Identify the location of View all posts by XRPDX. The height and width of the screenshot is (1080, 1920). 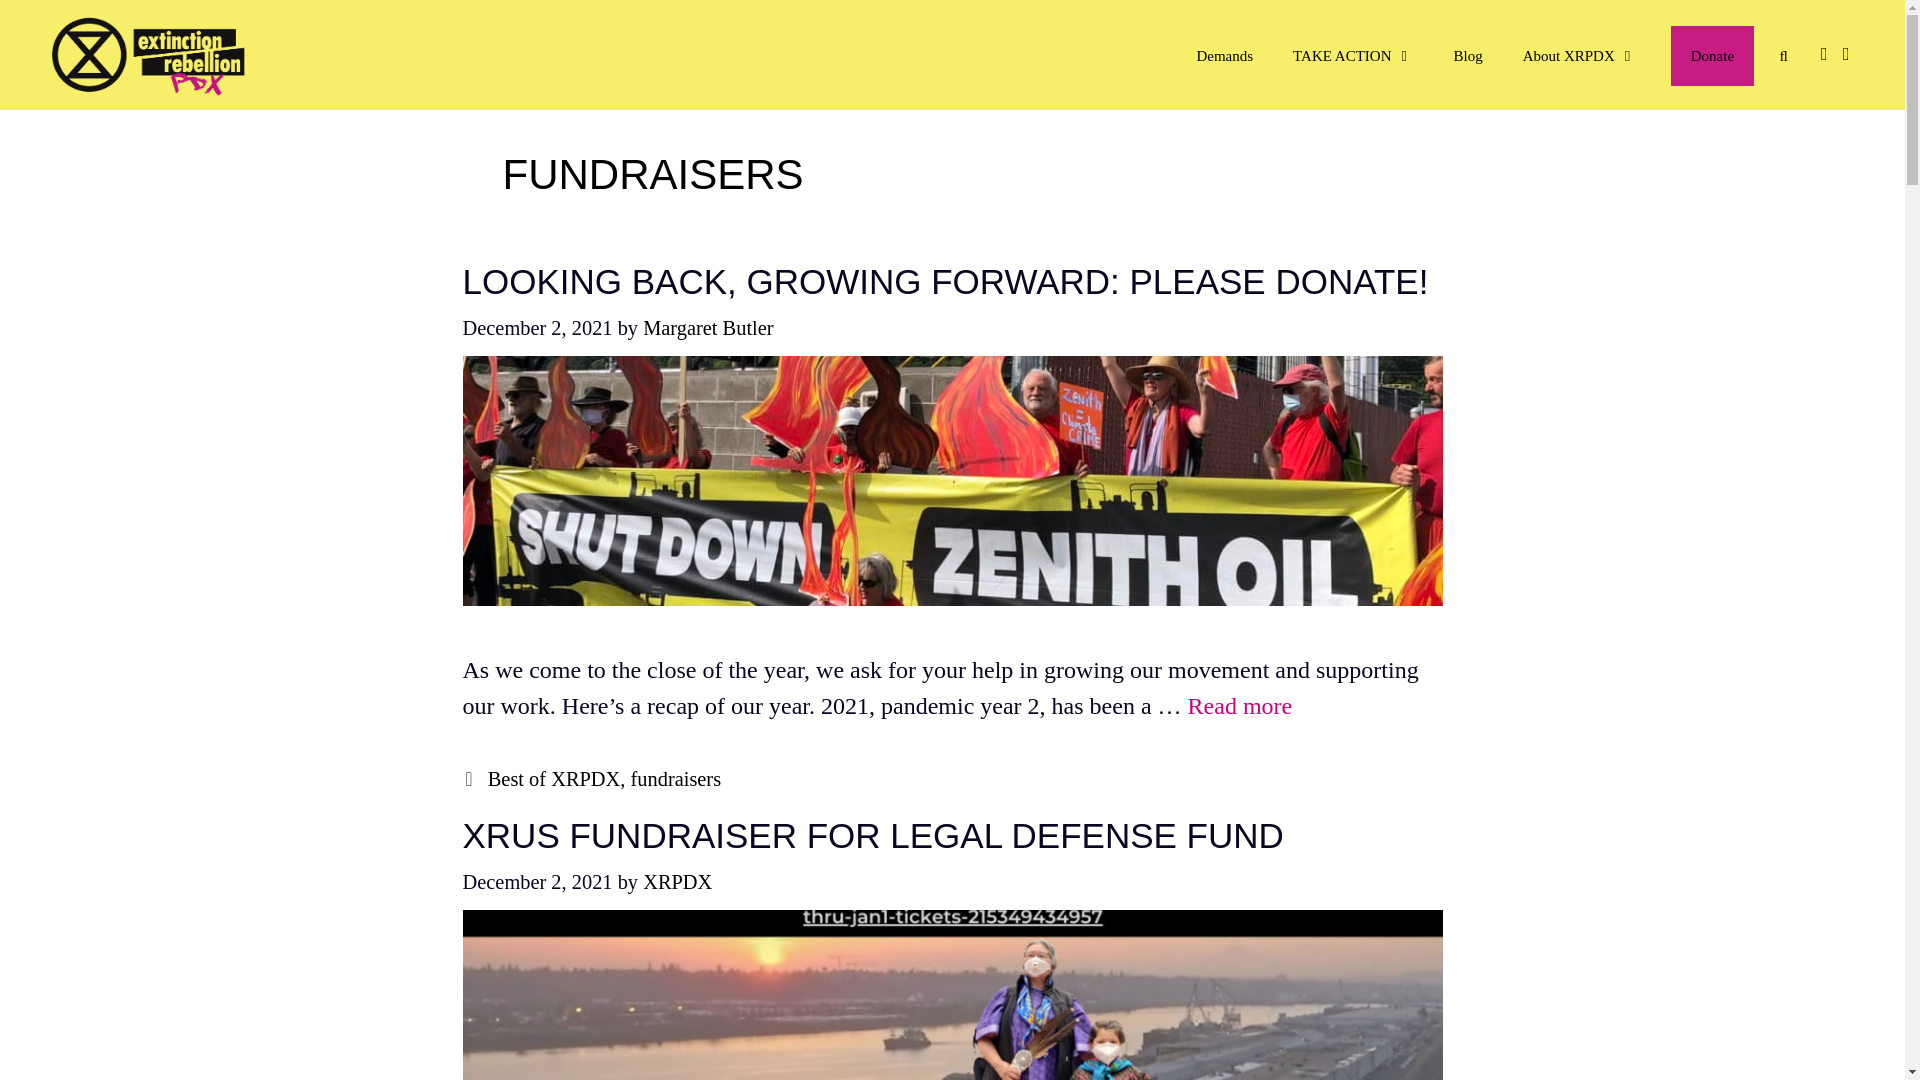
(678, 882).